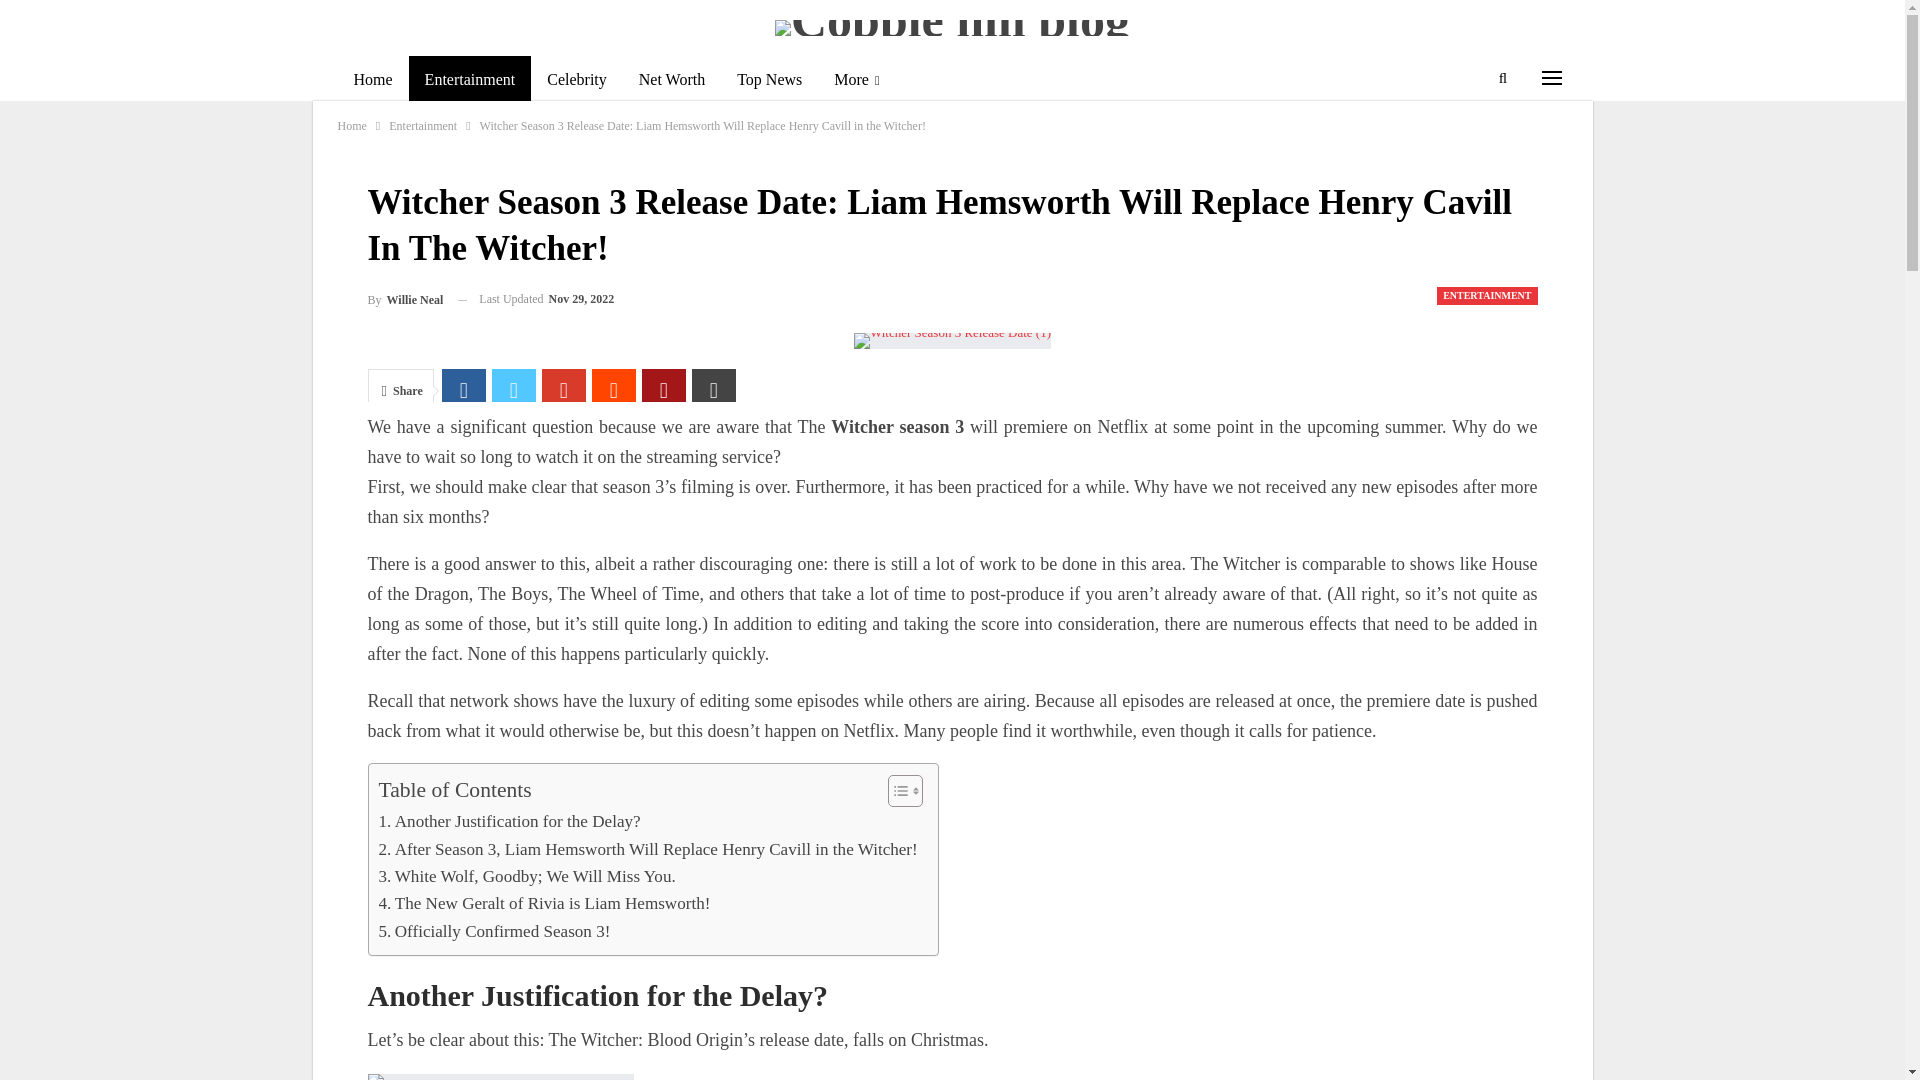  I want to click on More, so click(856, 80).